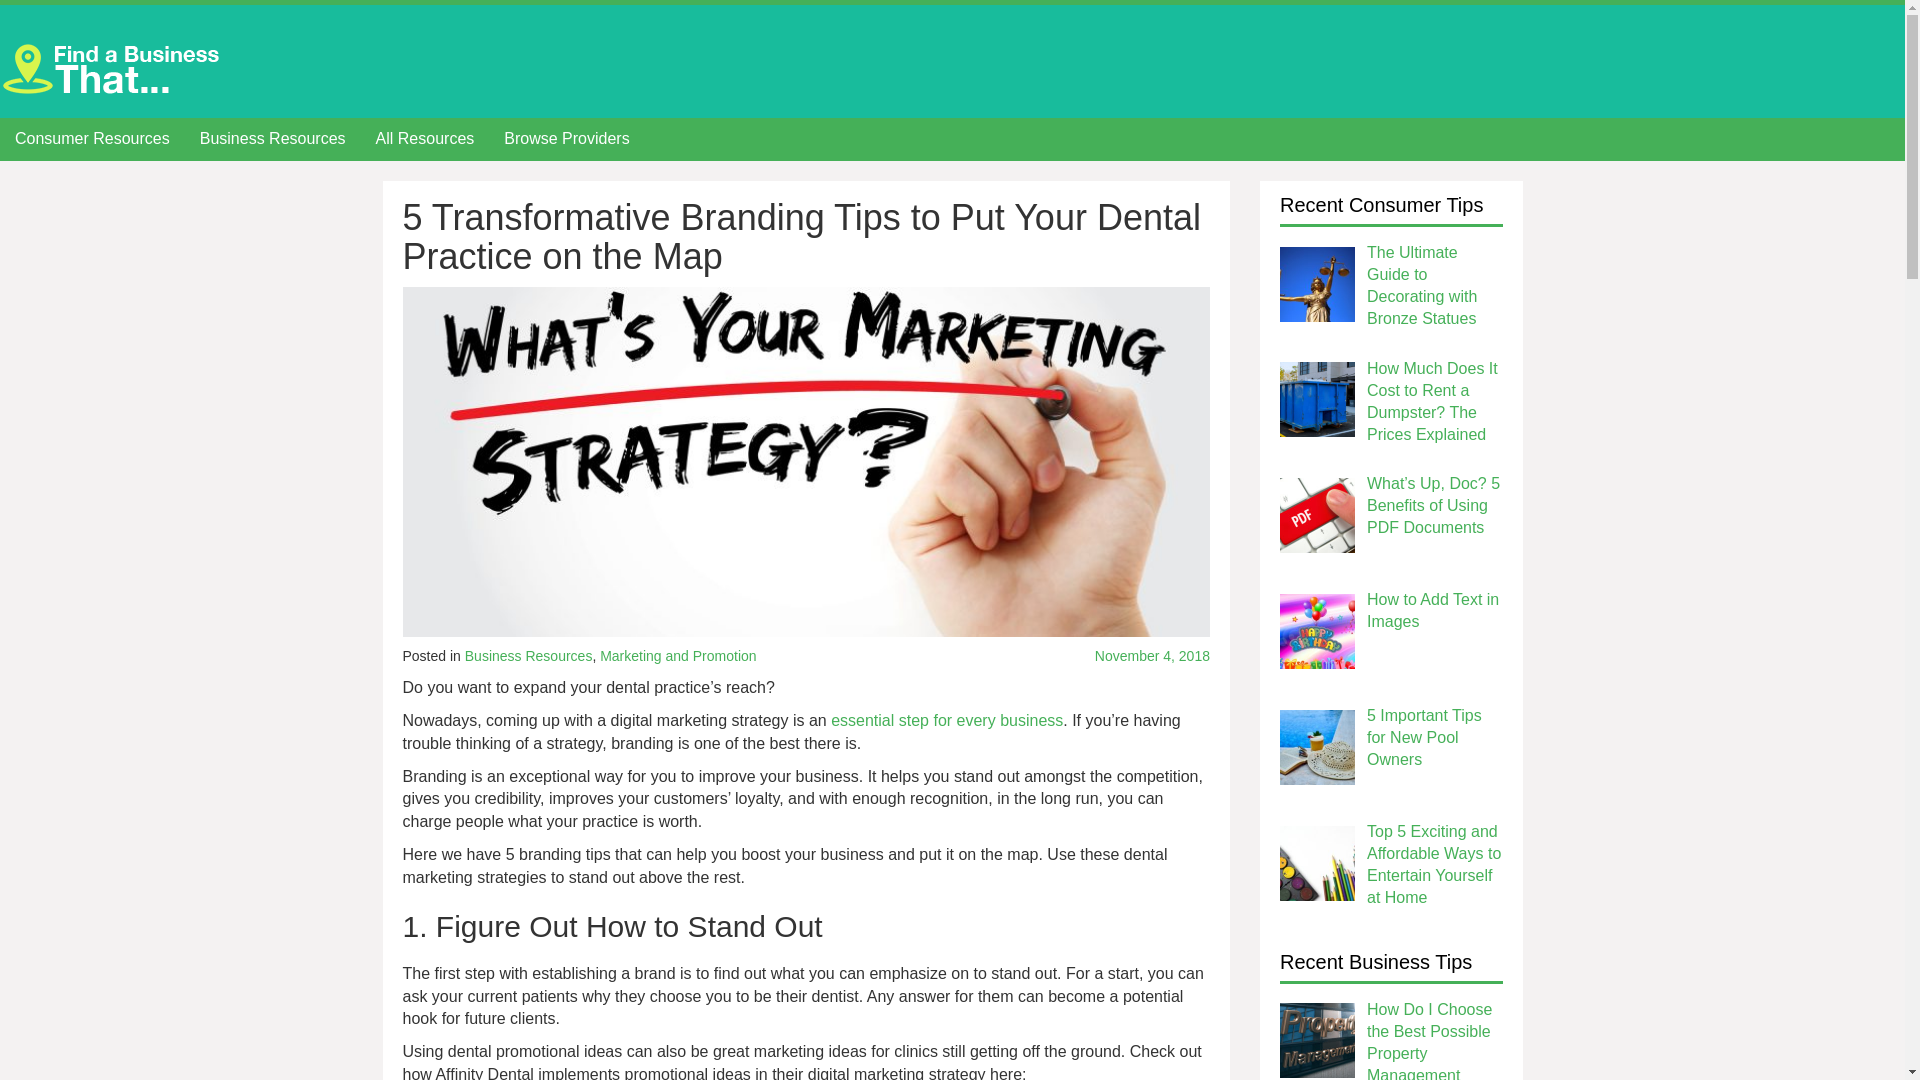  What do you see at coordinates (678, 656) in the screenshot?
I see `Marketing and Promotion` at bounding box center [678, 656].